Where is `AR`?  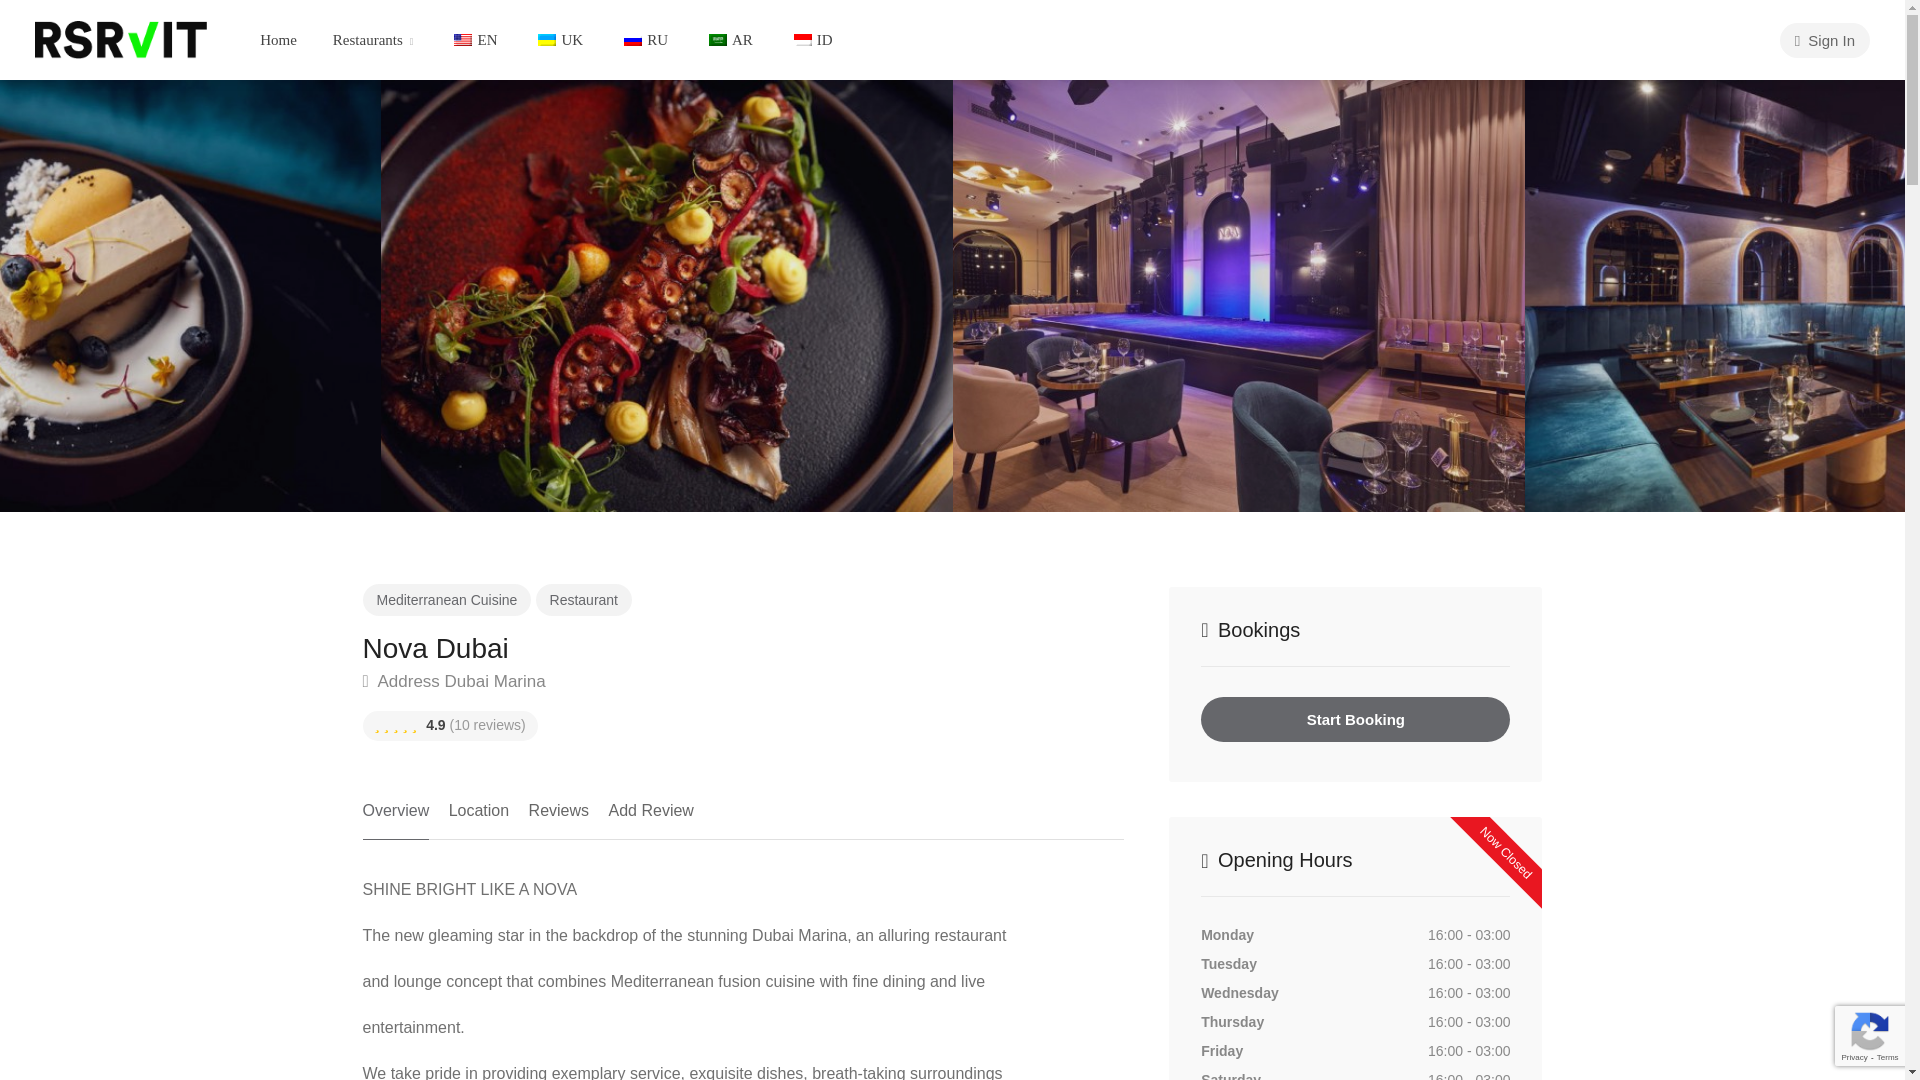 AR is located at coordinates (728, 40).